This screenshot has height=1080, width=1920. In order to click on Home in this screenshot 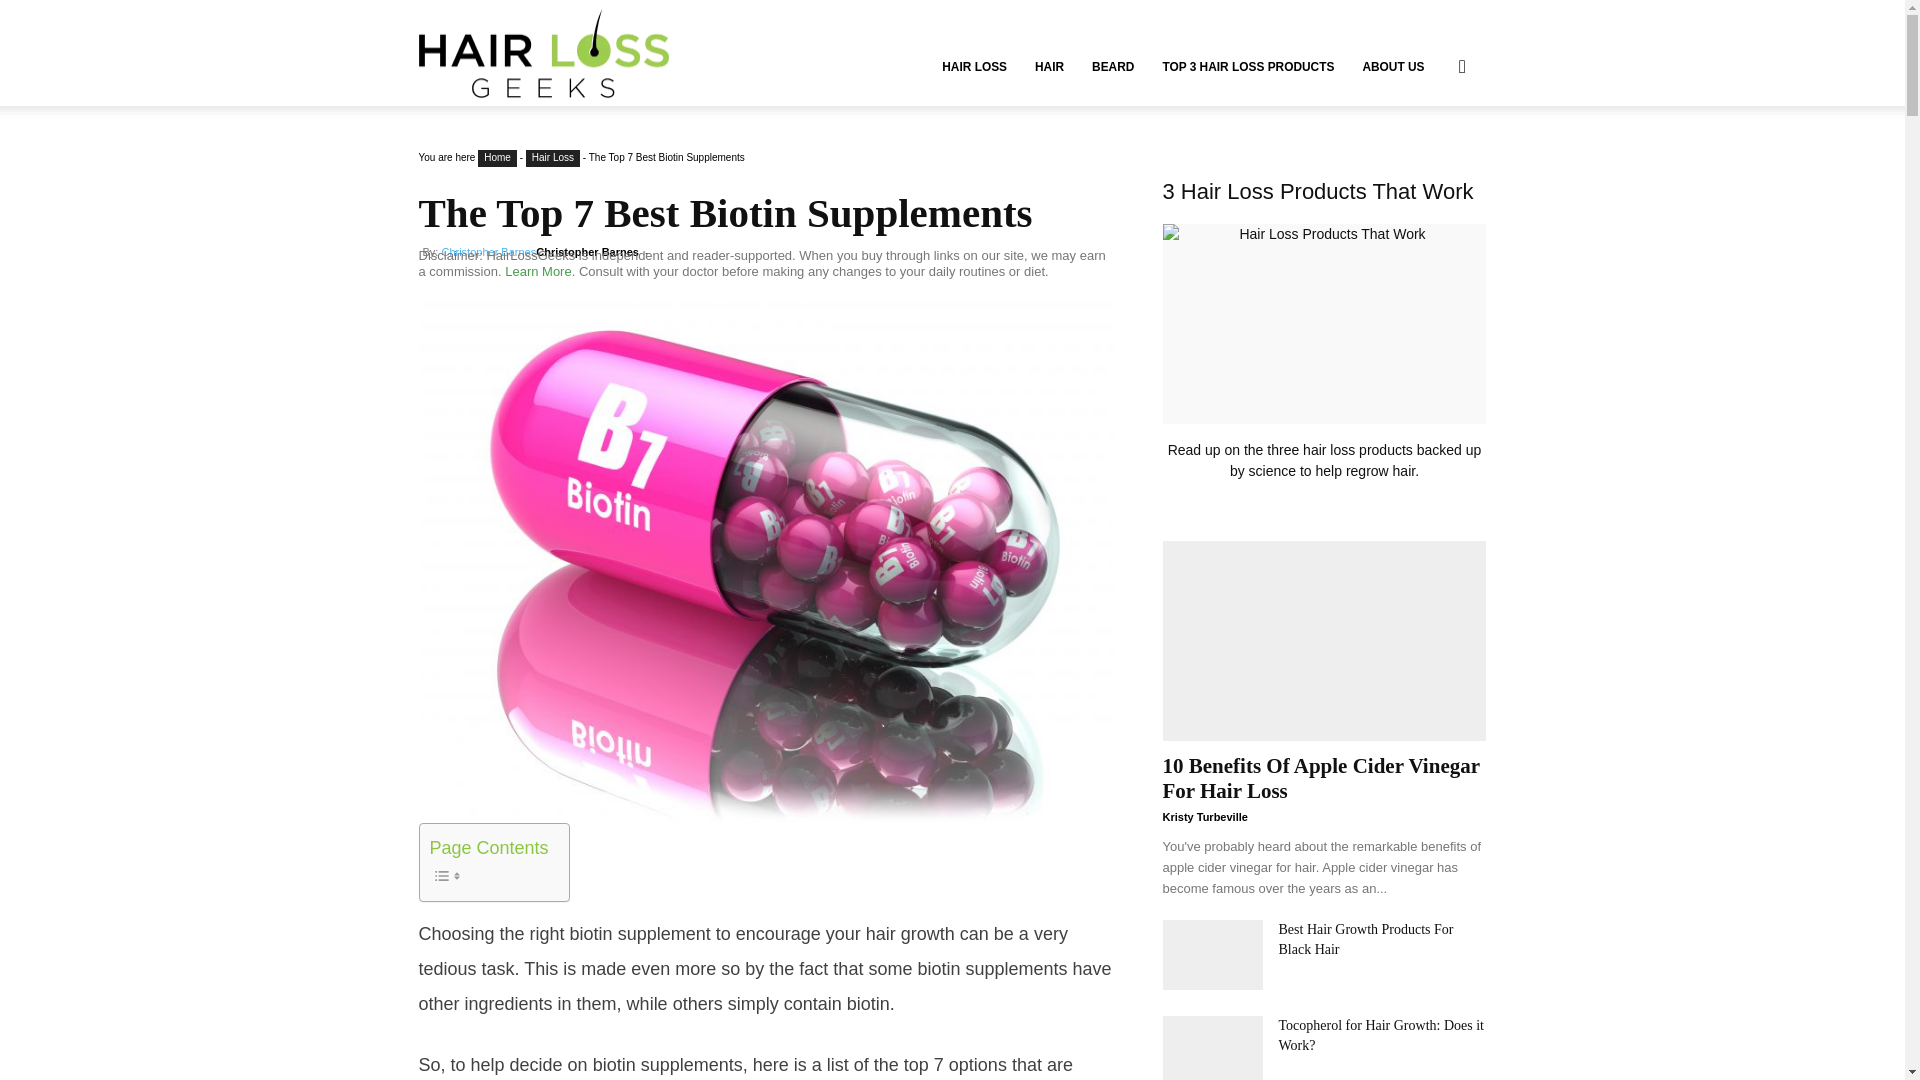, I will do `click(497, 158)`.